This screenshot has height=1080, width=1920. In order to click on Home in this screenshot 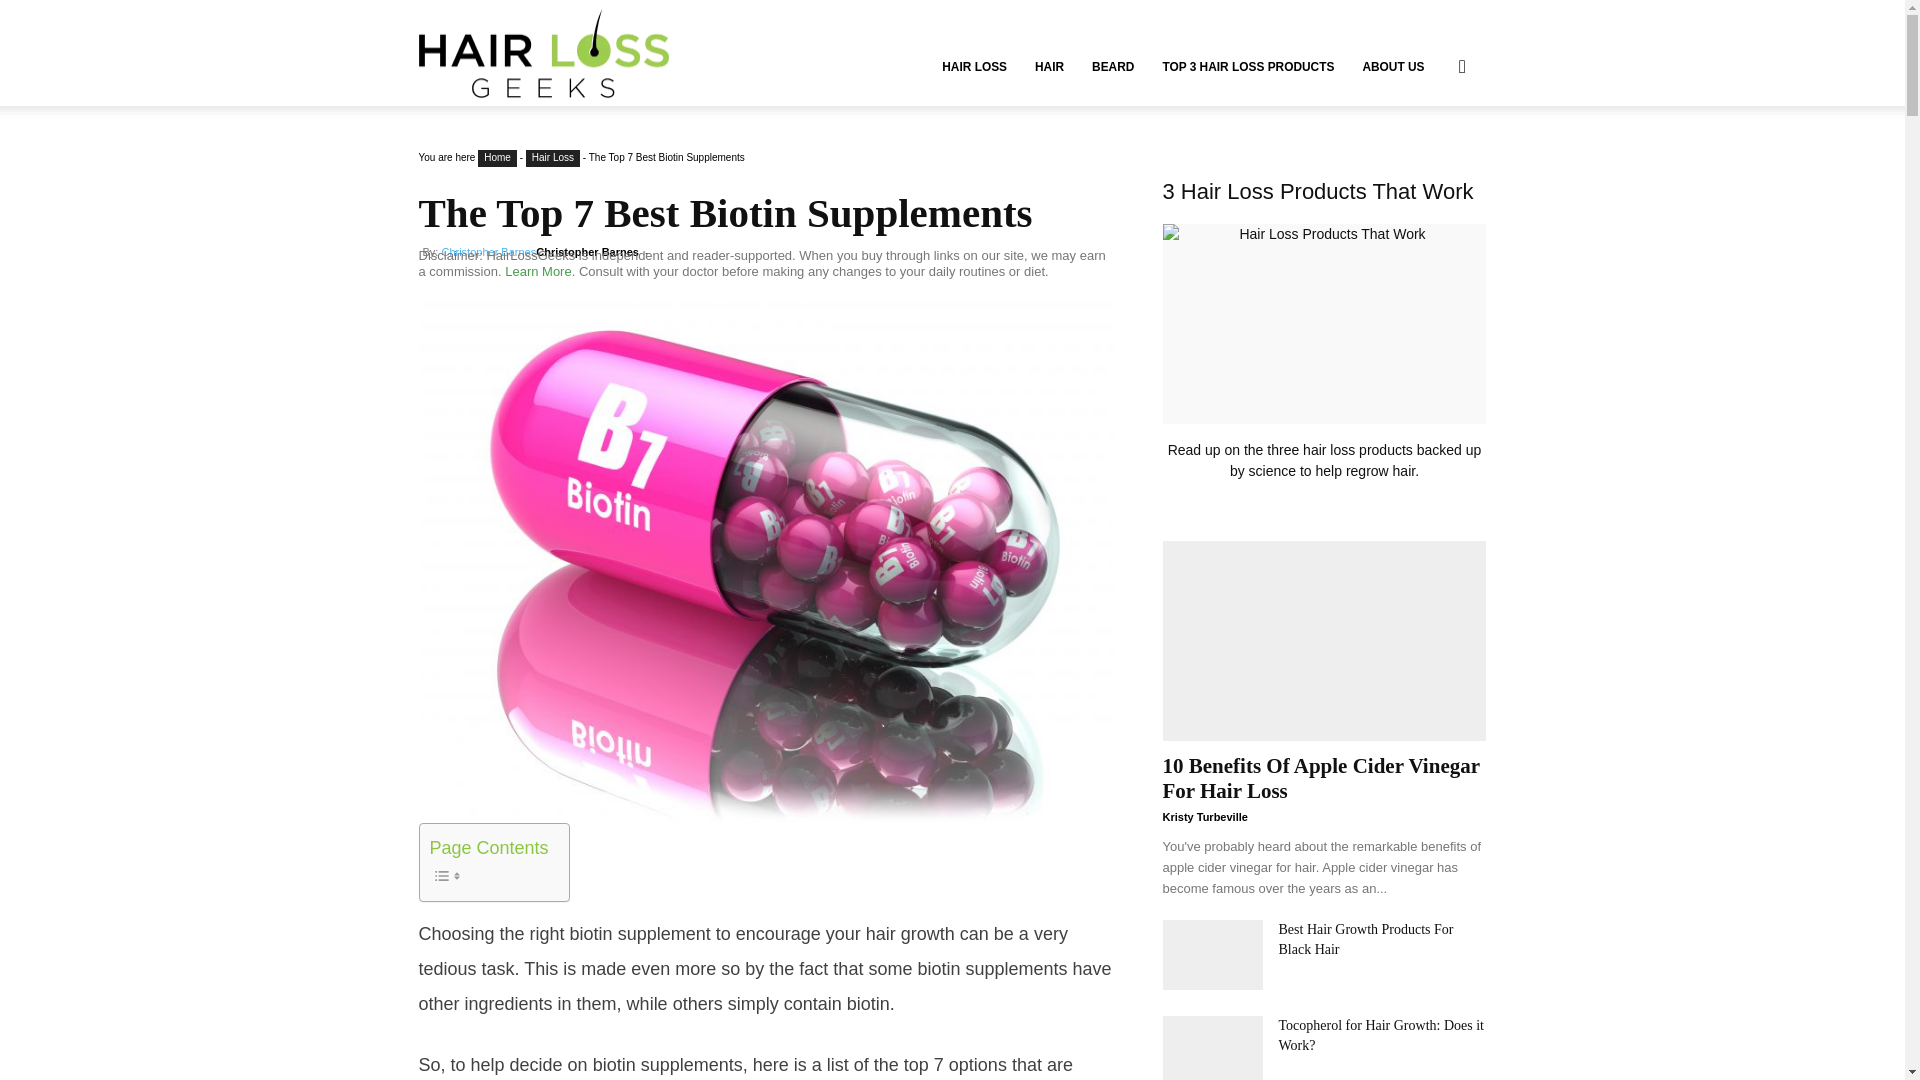, I will do `click(497, 158)`.